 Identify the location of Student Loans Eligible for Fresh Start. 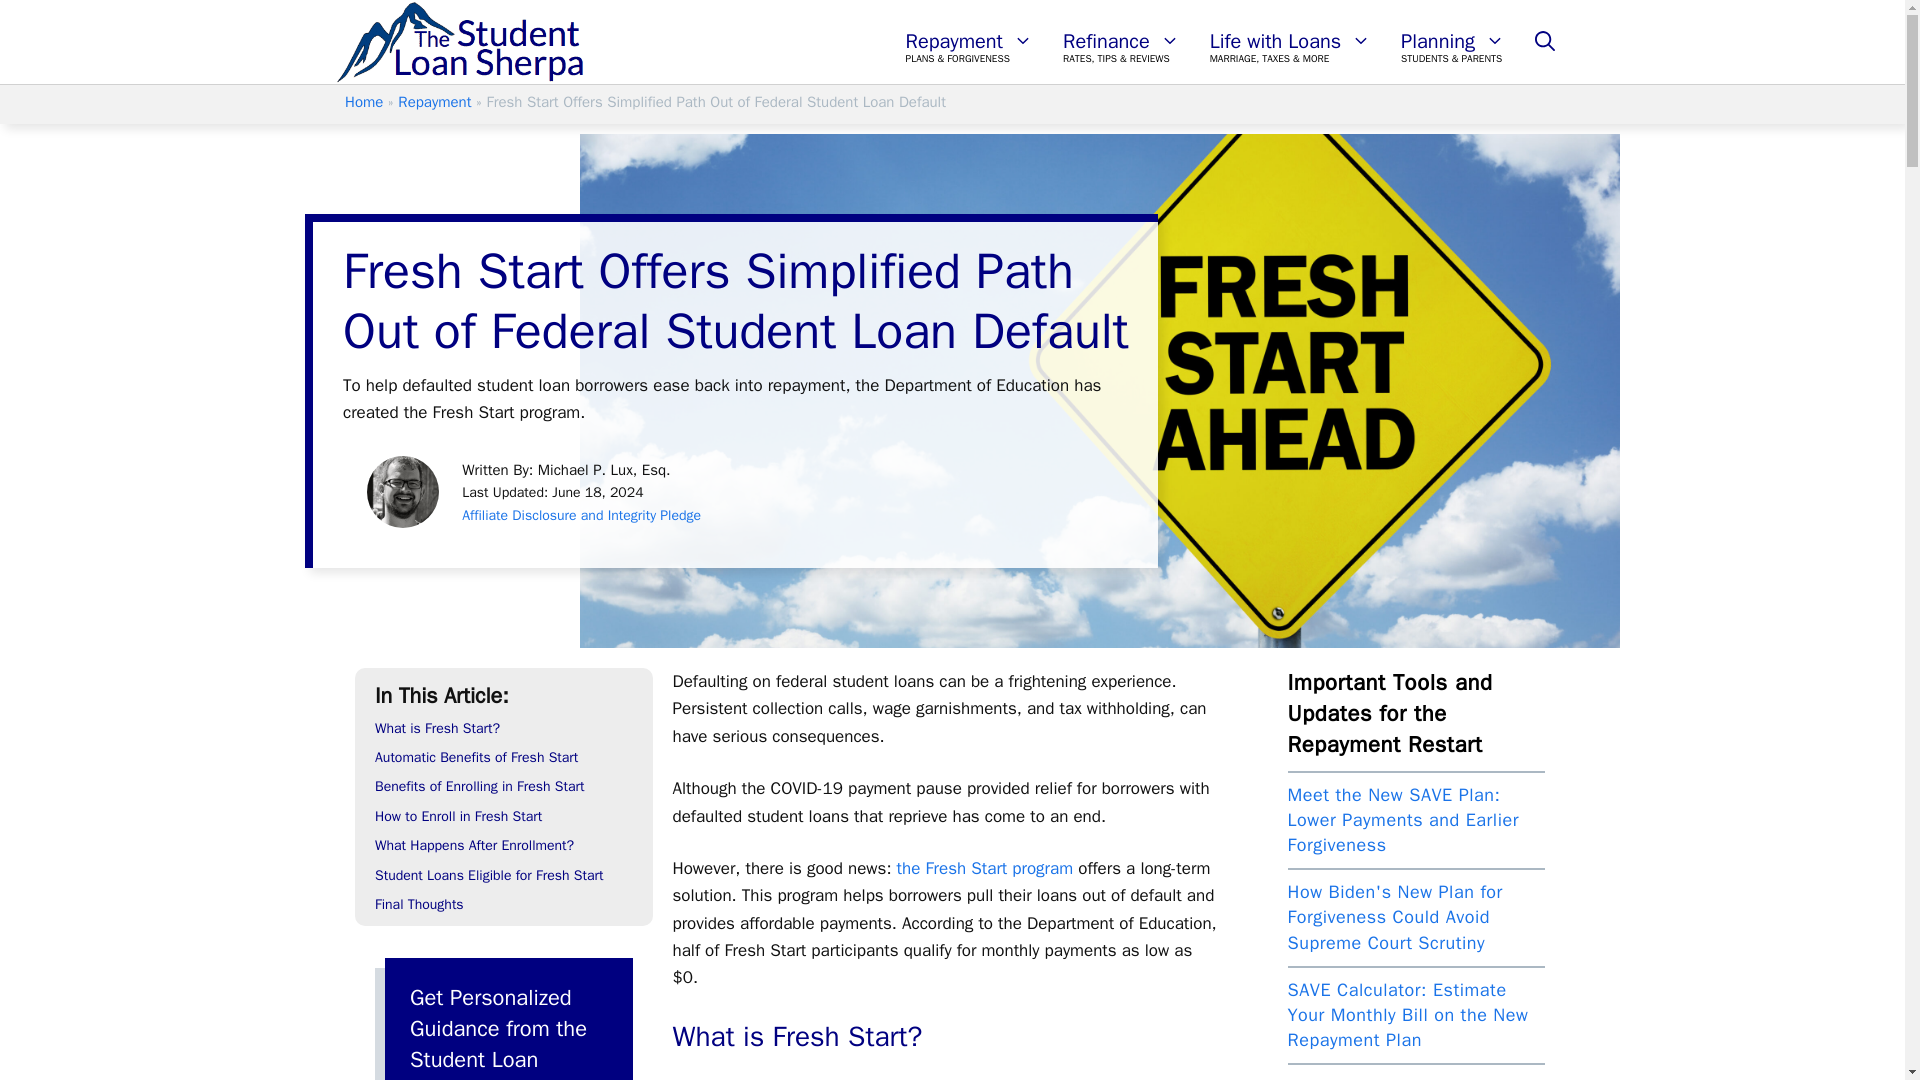
(488, 876).